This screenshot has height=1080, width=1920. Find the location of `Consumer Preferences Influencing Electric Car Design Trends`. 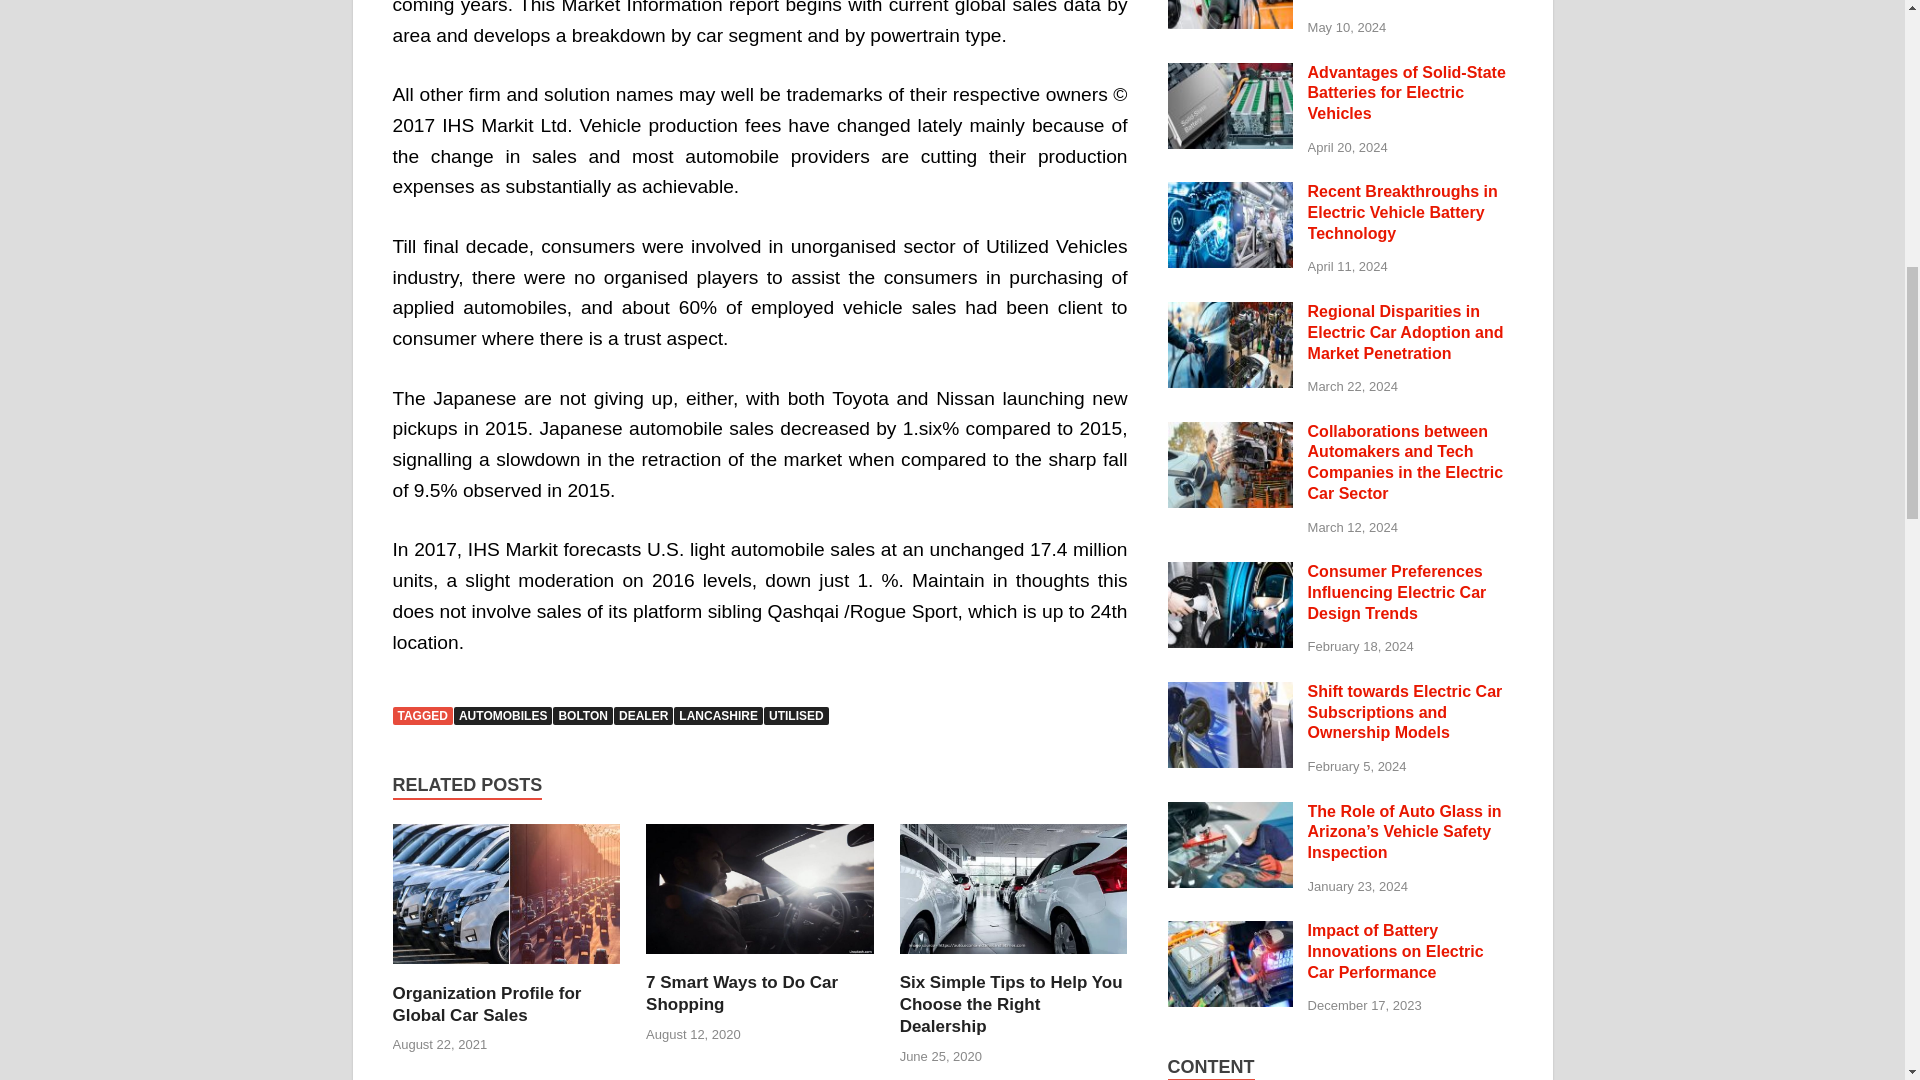

Consumer Preferences Influencing Electric Car Design Trends is located at coordinates (1230, 573).